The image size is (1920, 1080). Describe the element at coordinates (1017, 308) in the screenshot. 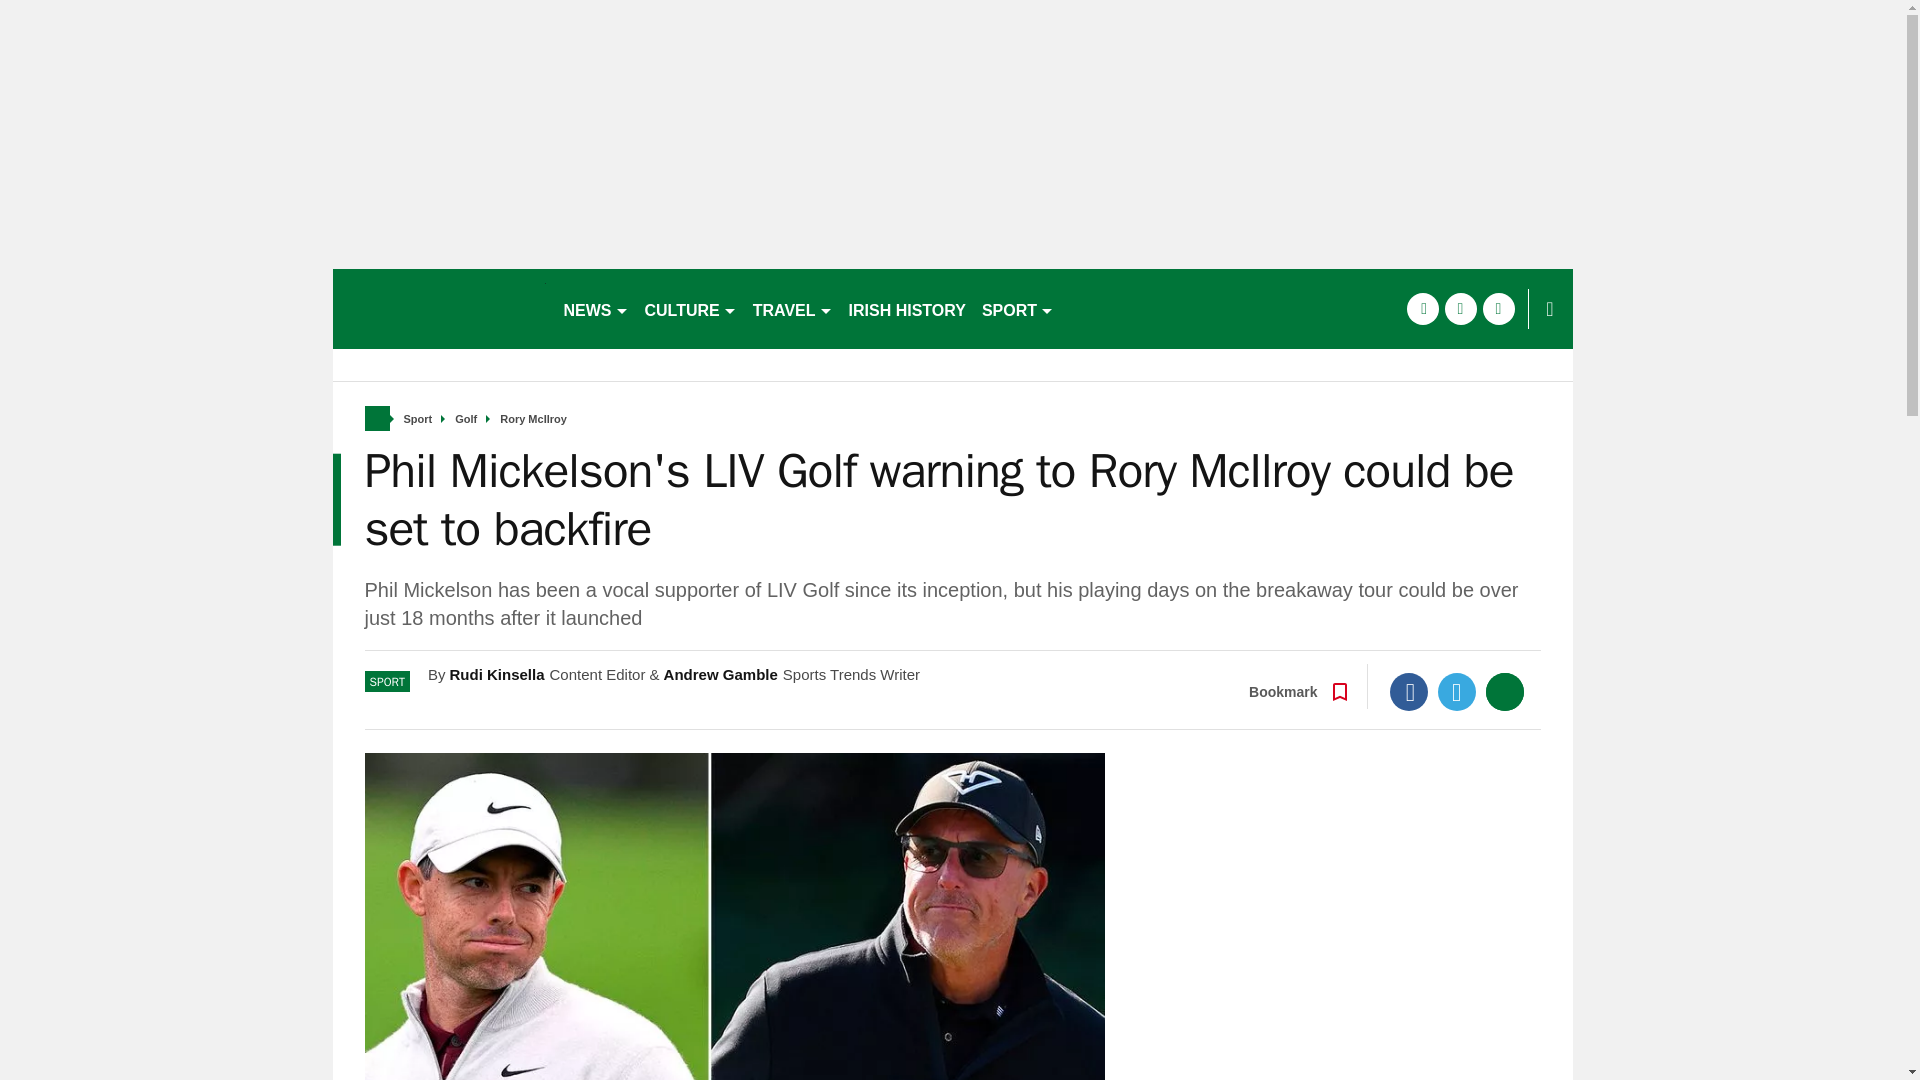

I see `SPORT` at that location.